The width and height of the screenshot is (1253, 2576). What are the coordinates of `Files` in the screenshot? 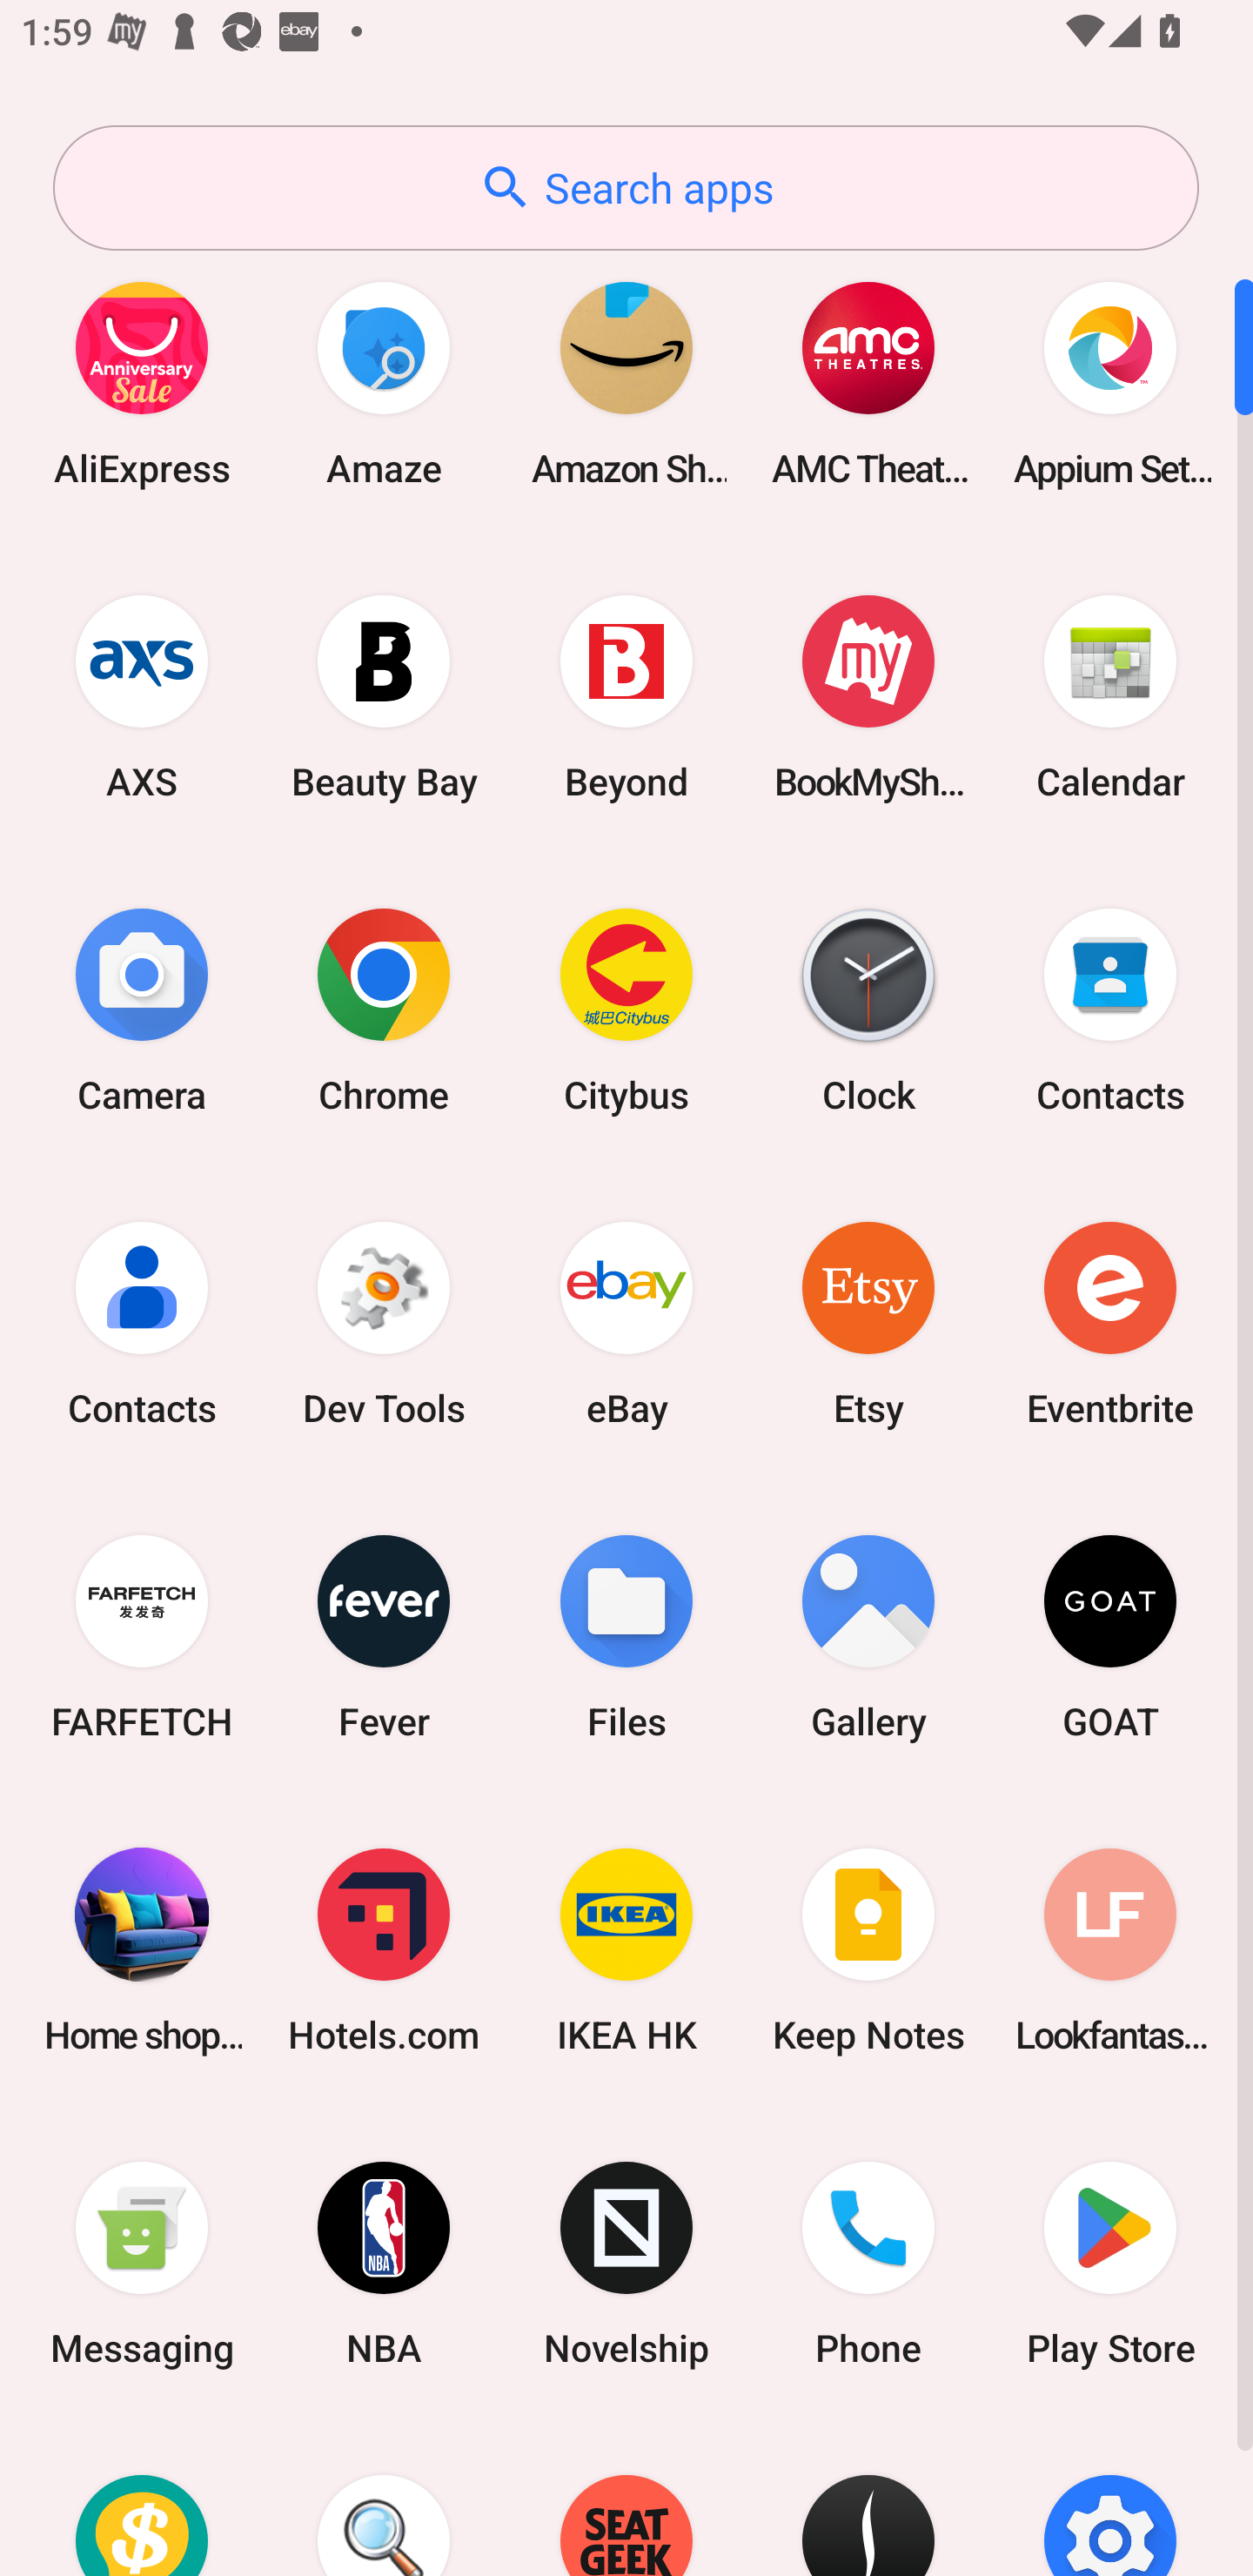 It's located at (626, 1636).